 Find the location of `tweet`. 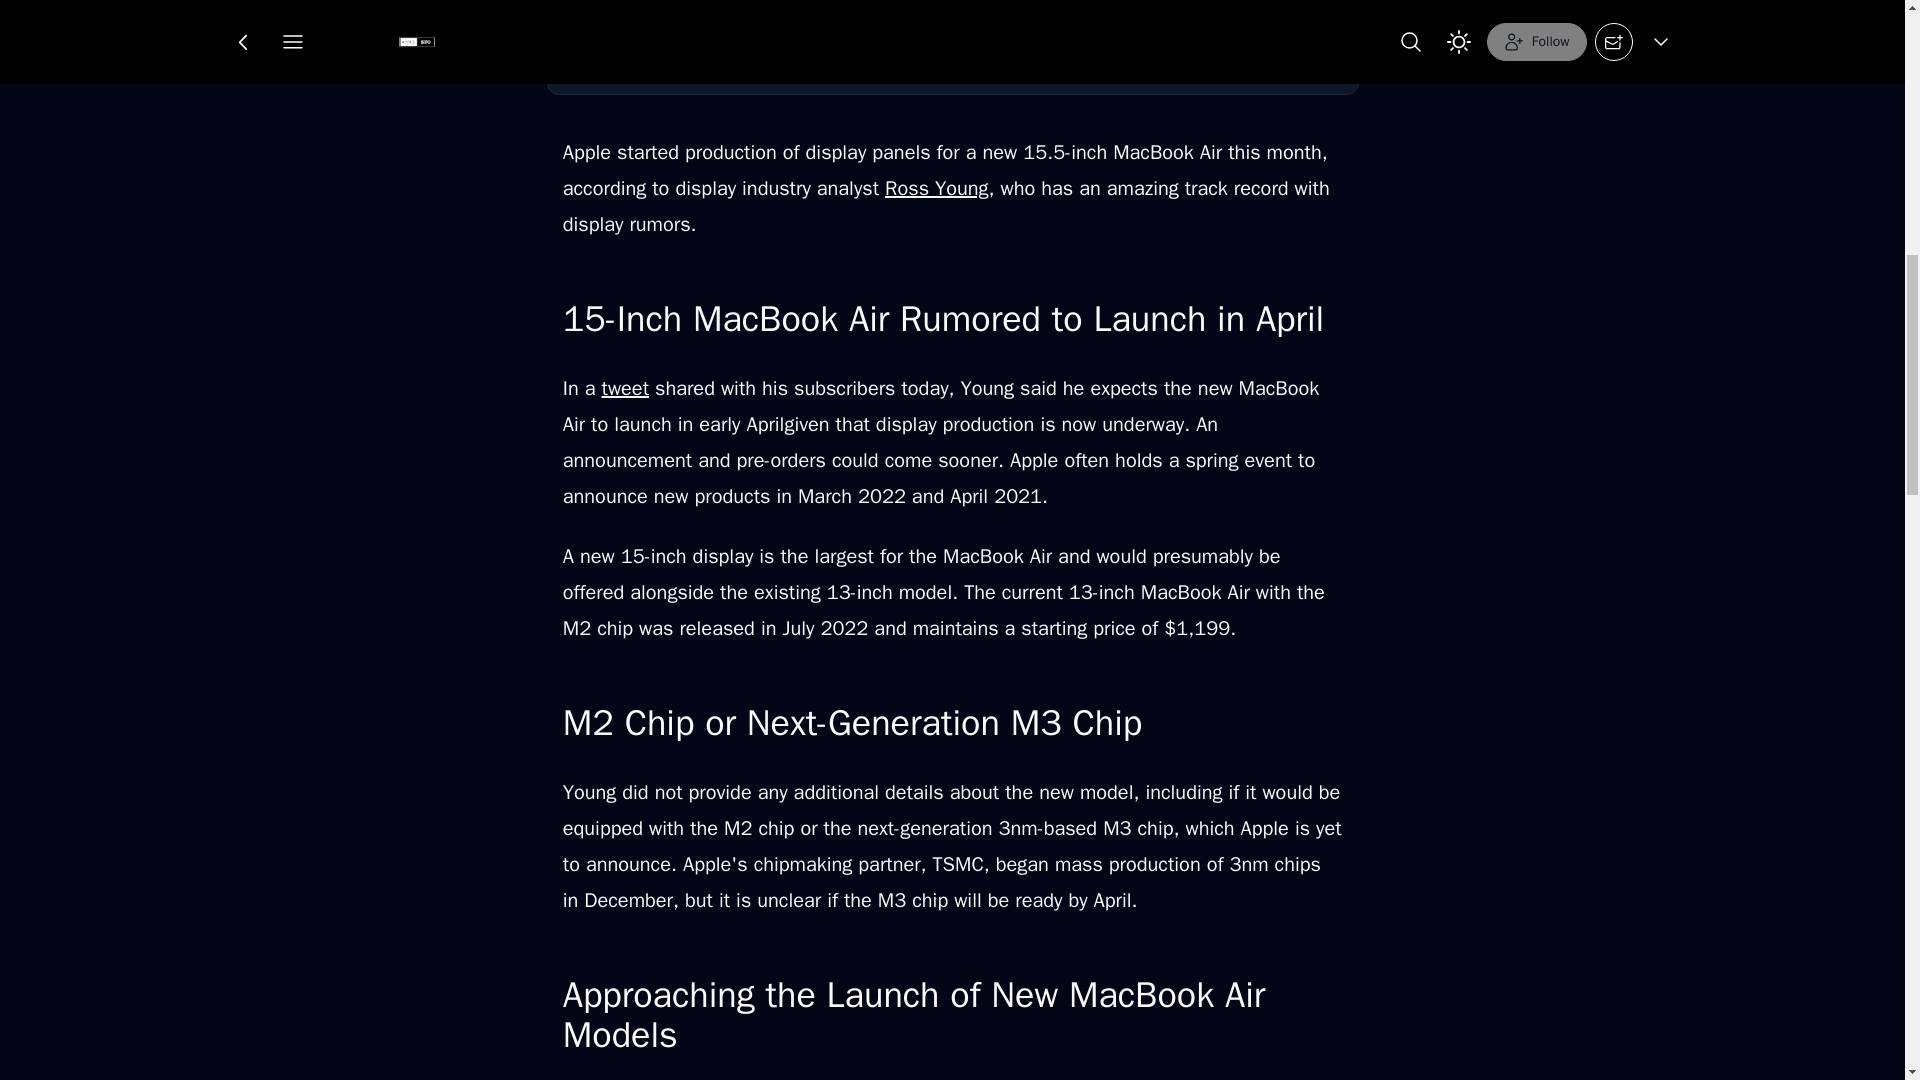

tweet is located at coordinates (626, 388).